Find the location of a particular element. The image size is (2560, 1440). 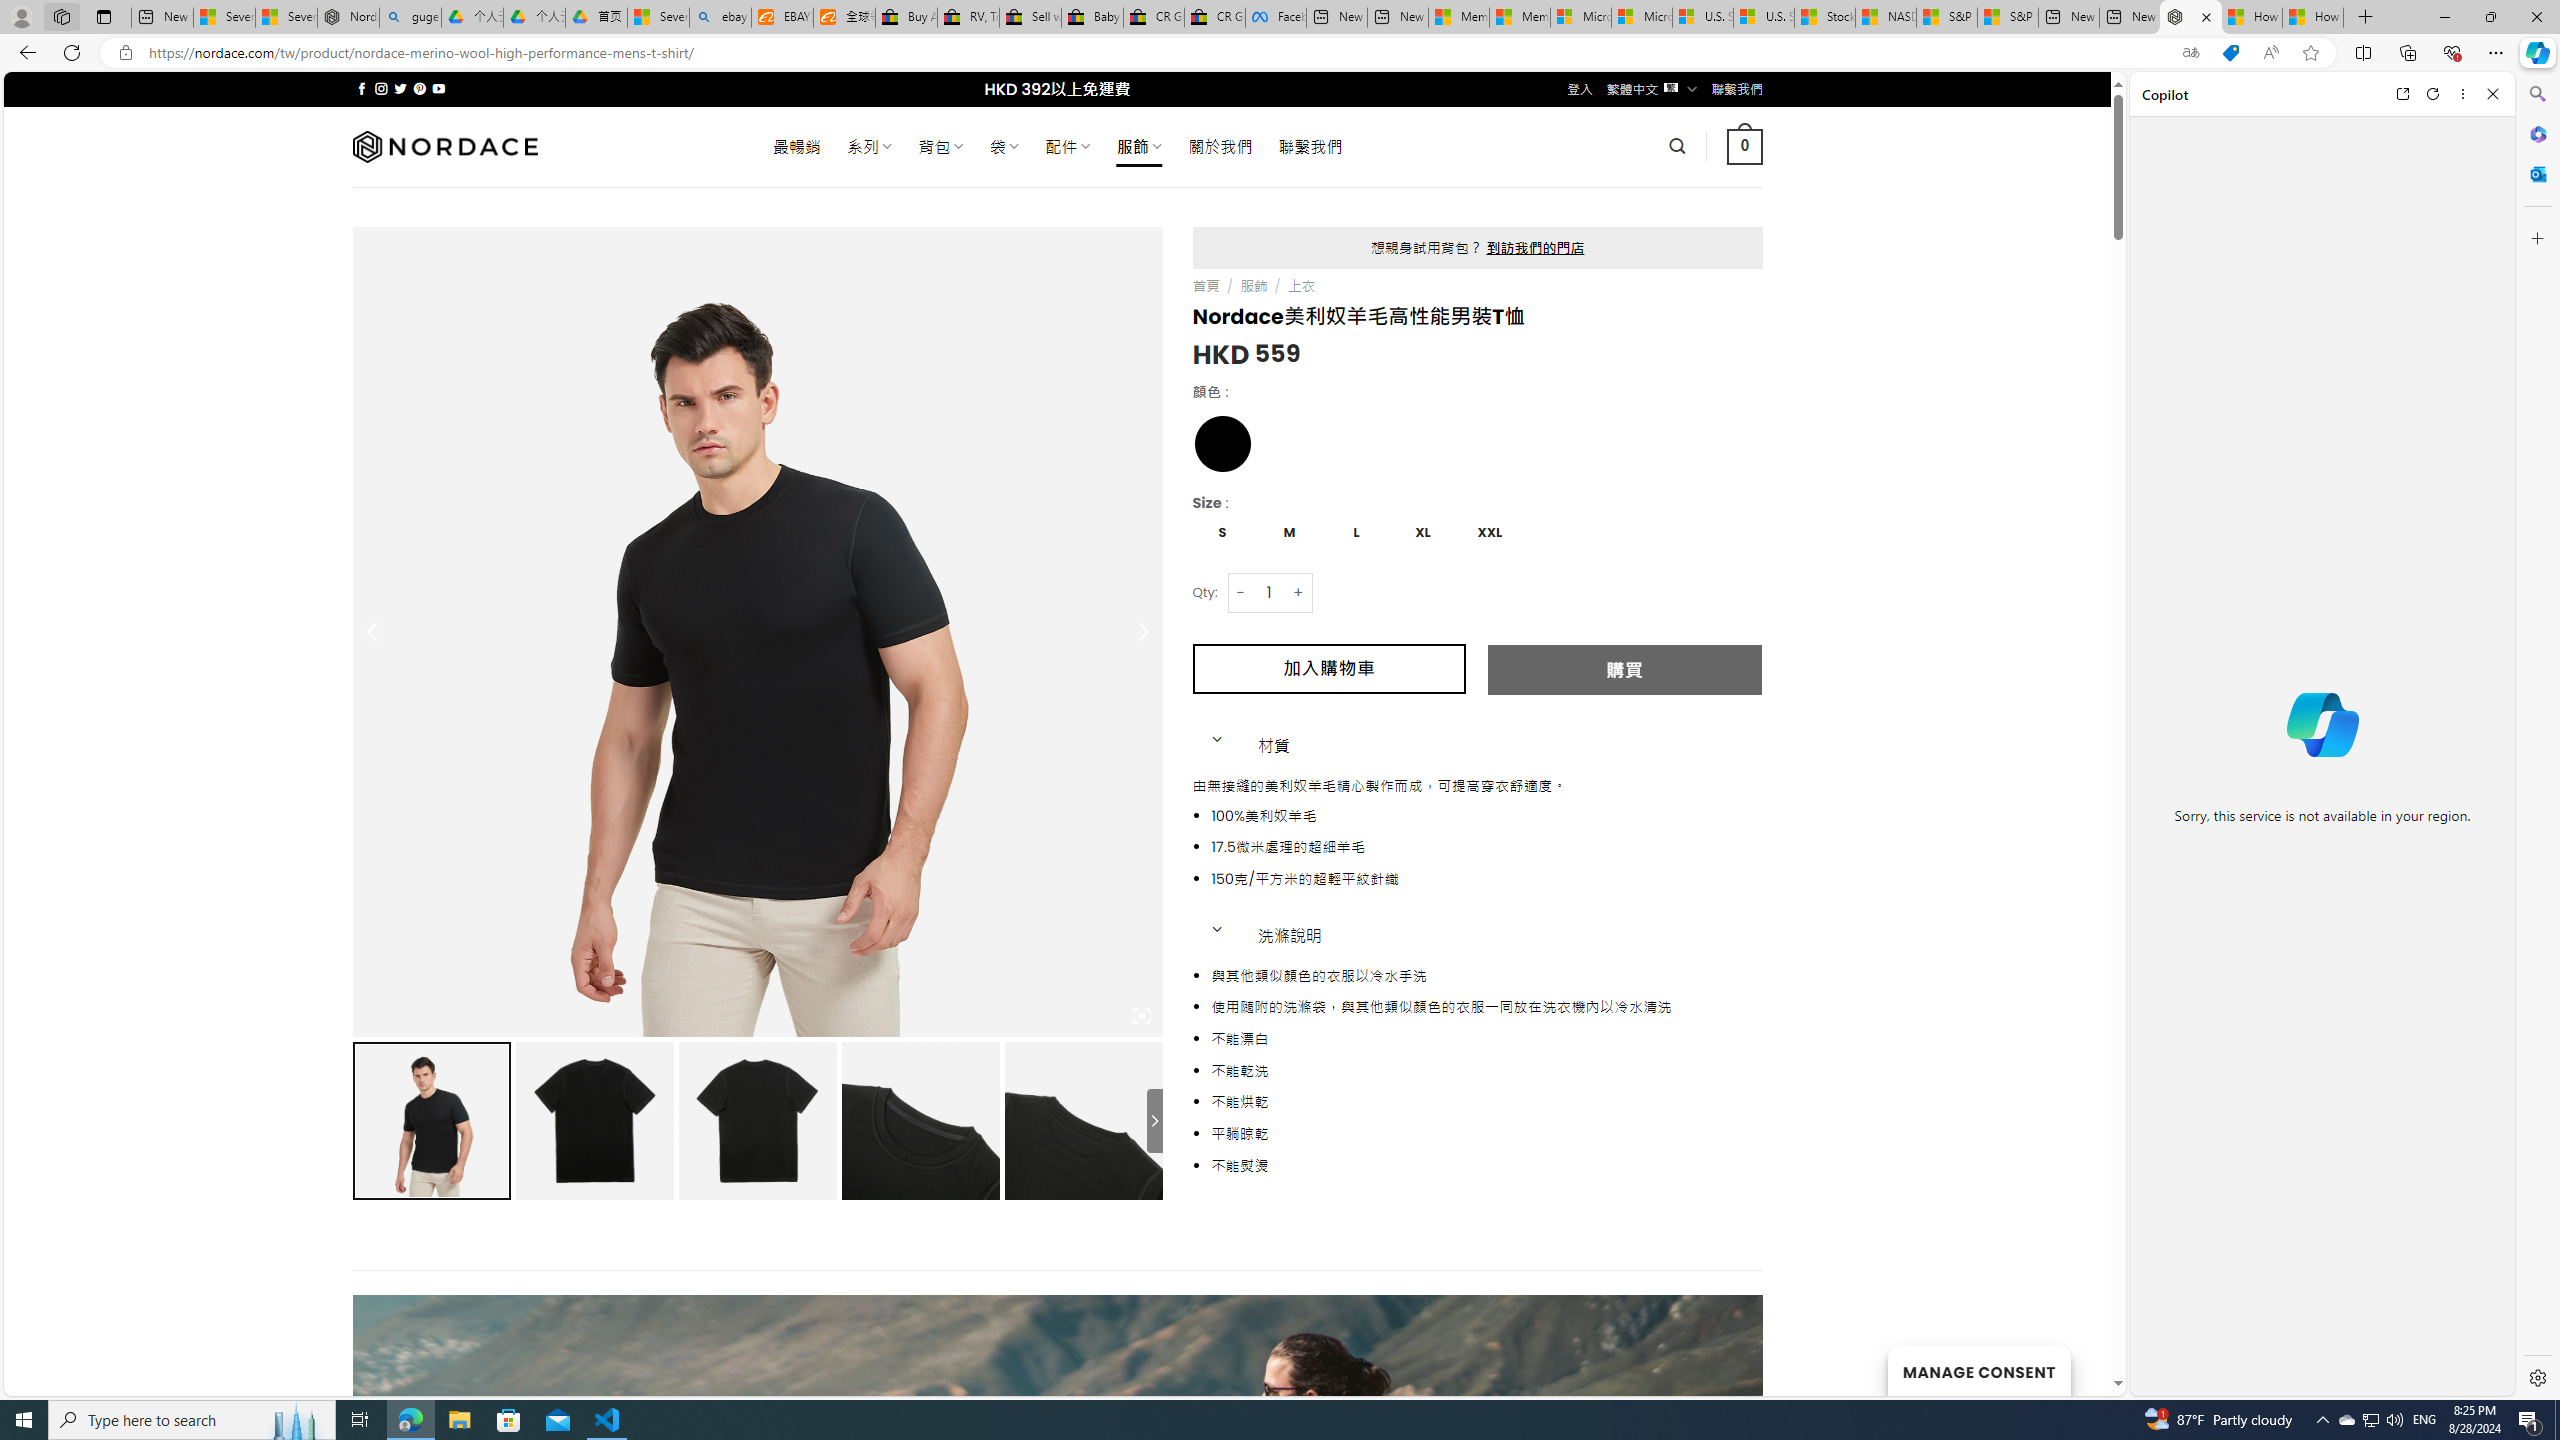

ebay - Search is located at coordinates (720, 17).